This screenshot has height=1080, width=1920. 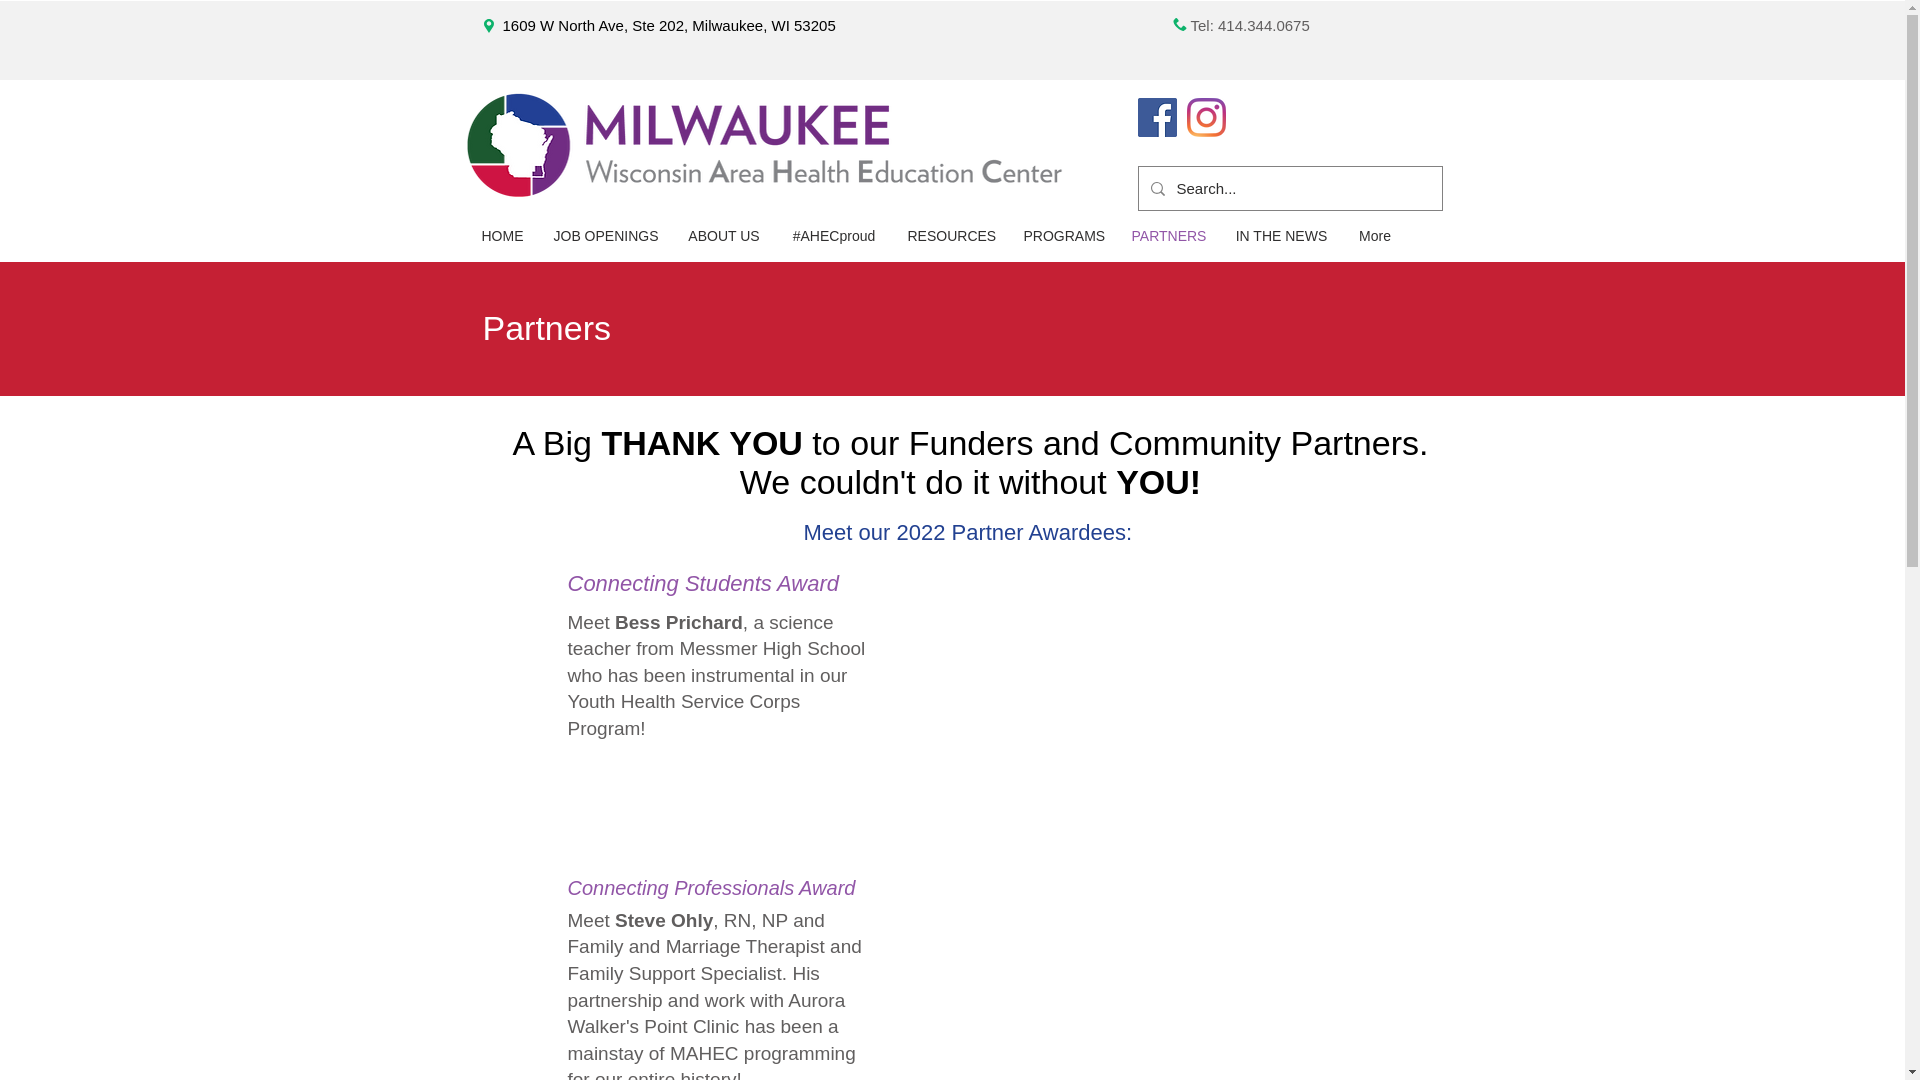 I want to click on RESOURCES, so click(x=950, y=236).